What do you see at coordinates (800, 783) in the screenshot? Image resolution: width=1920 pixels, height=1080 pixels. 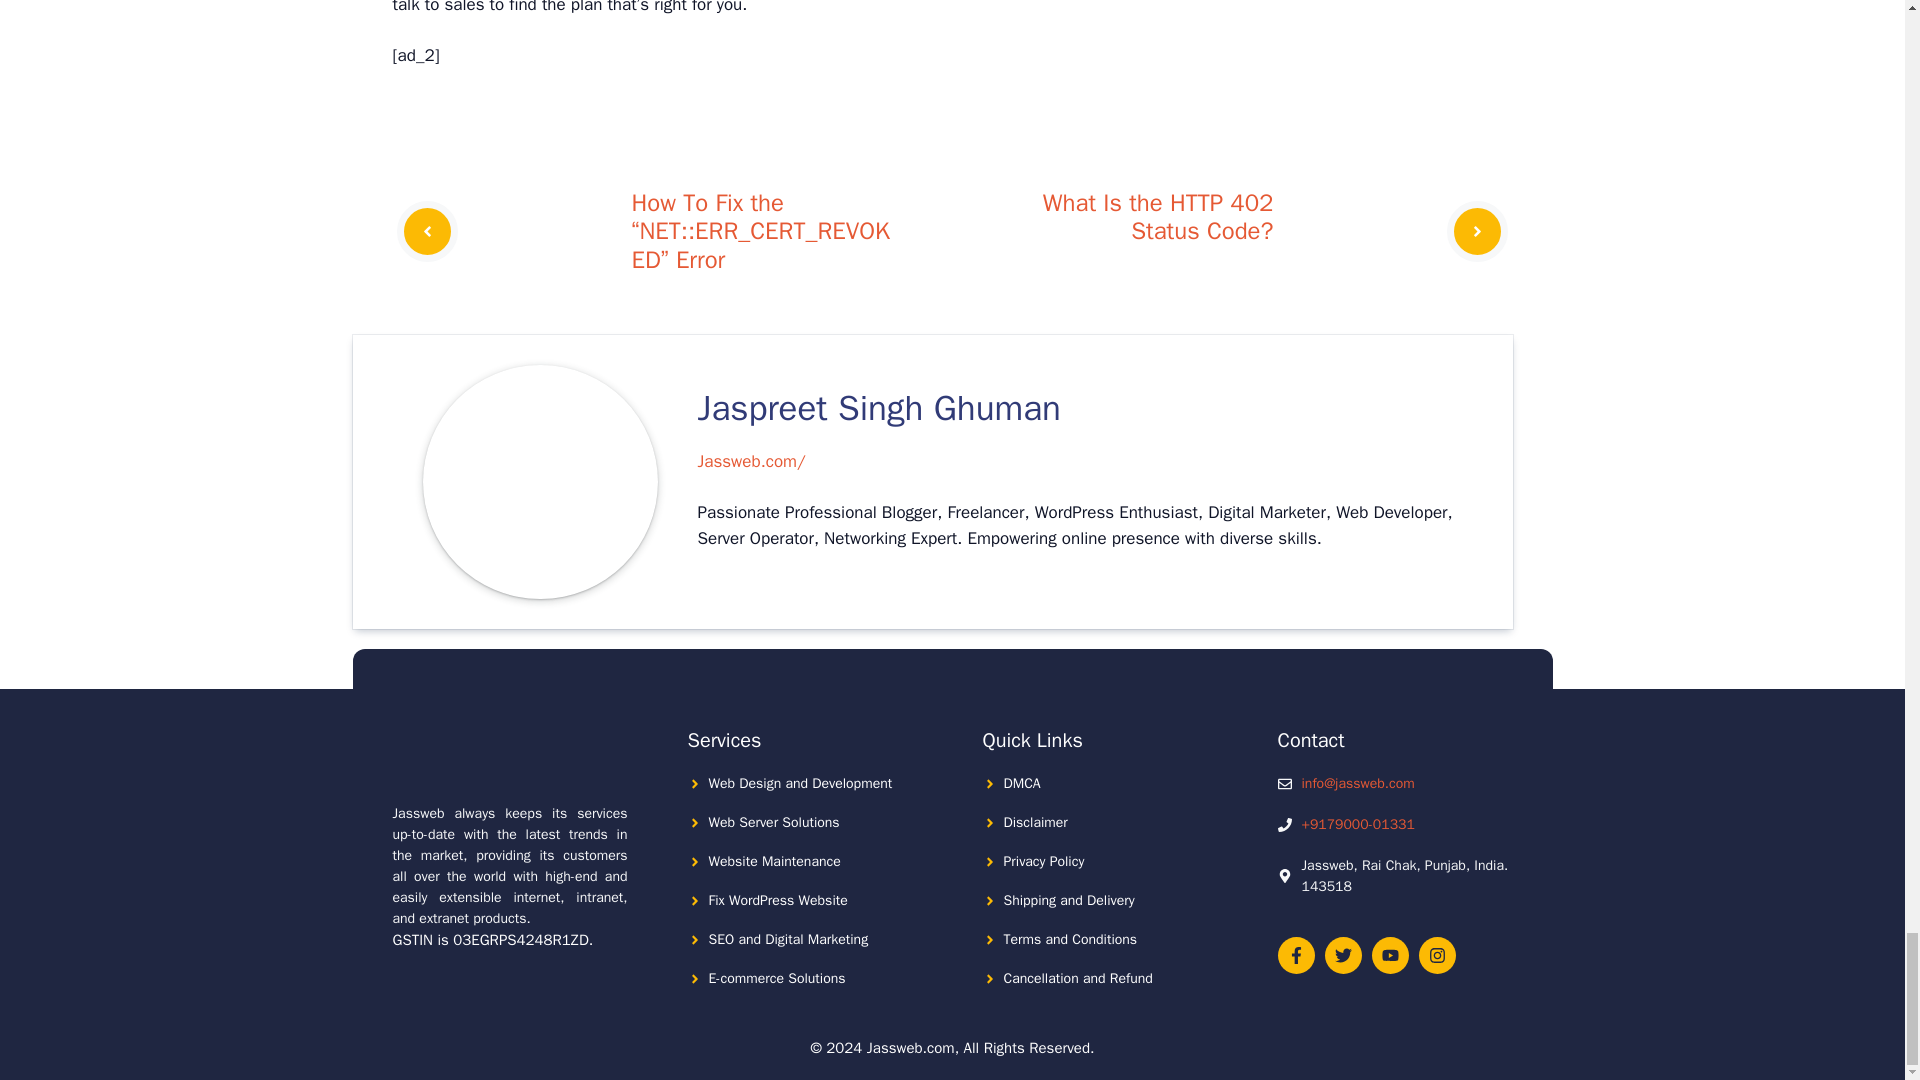 I see `Web Design and Development` at bounding box center [800, 783].